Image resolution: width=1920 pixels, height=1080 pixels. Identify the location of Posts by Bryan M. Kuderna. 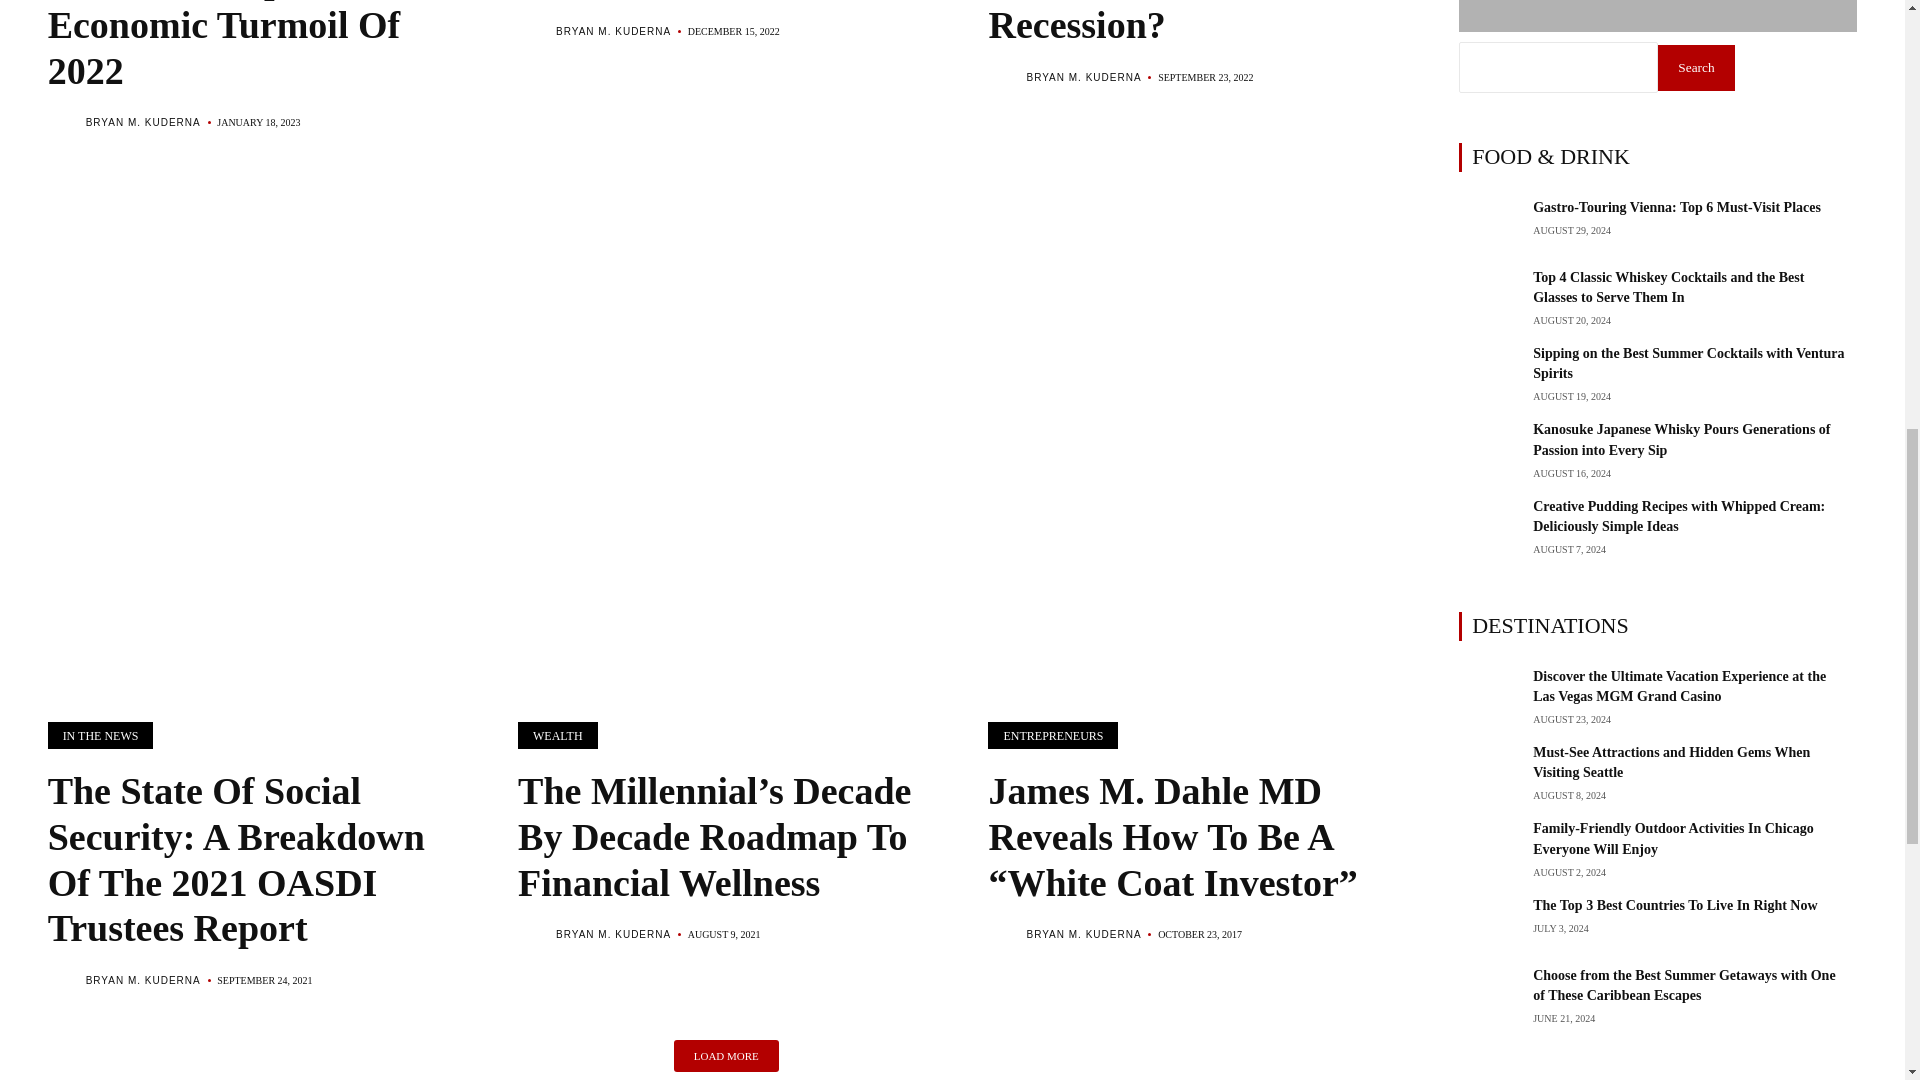
(613, 934).